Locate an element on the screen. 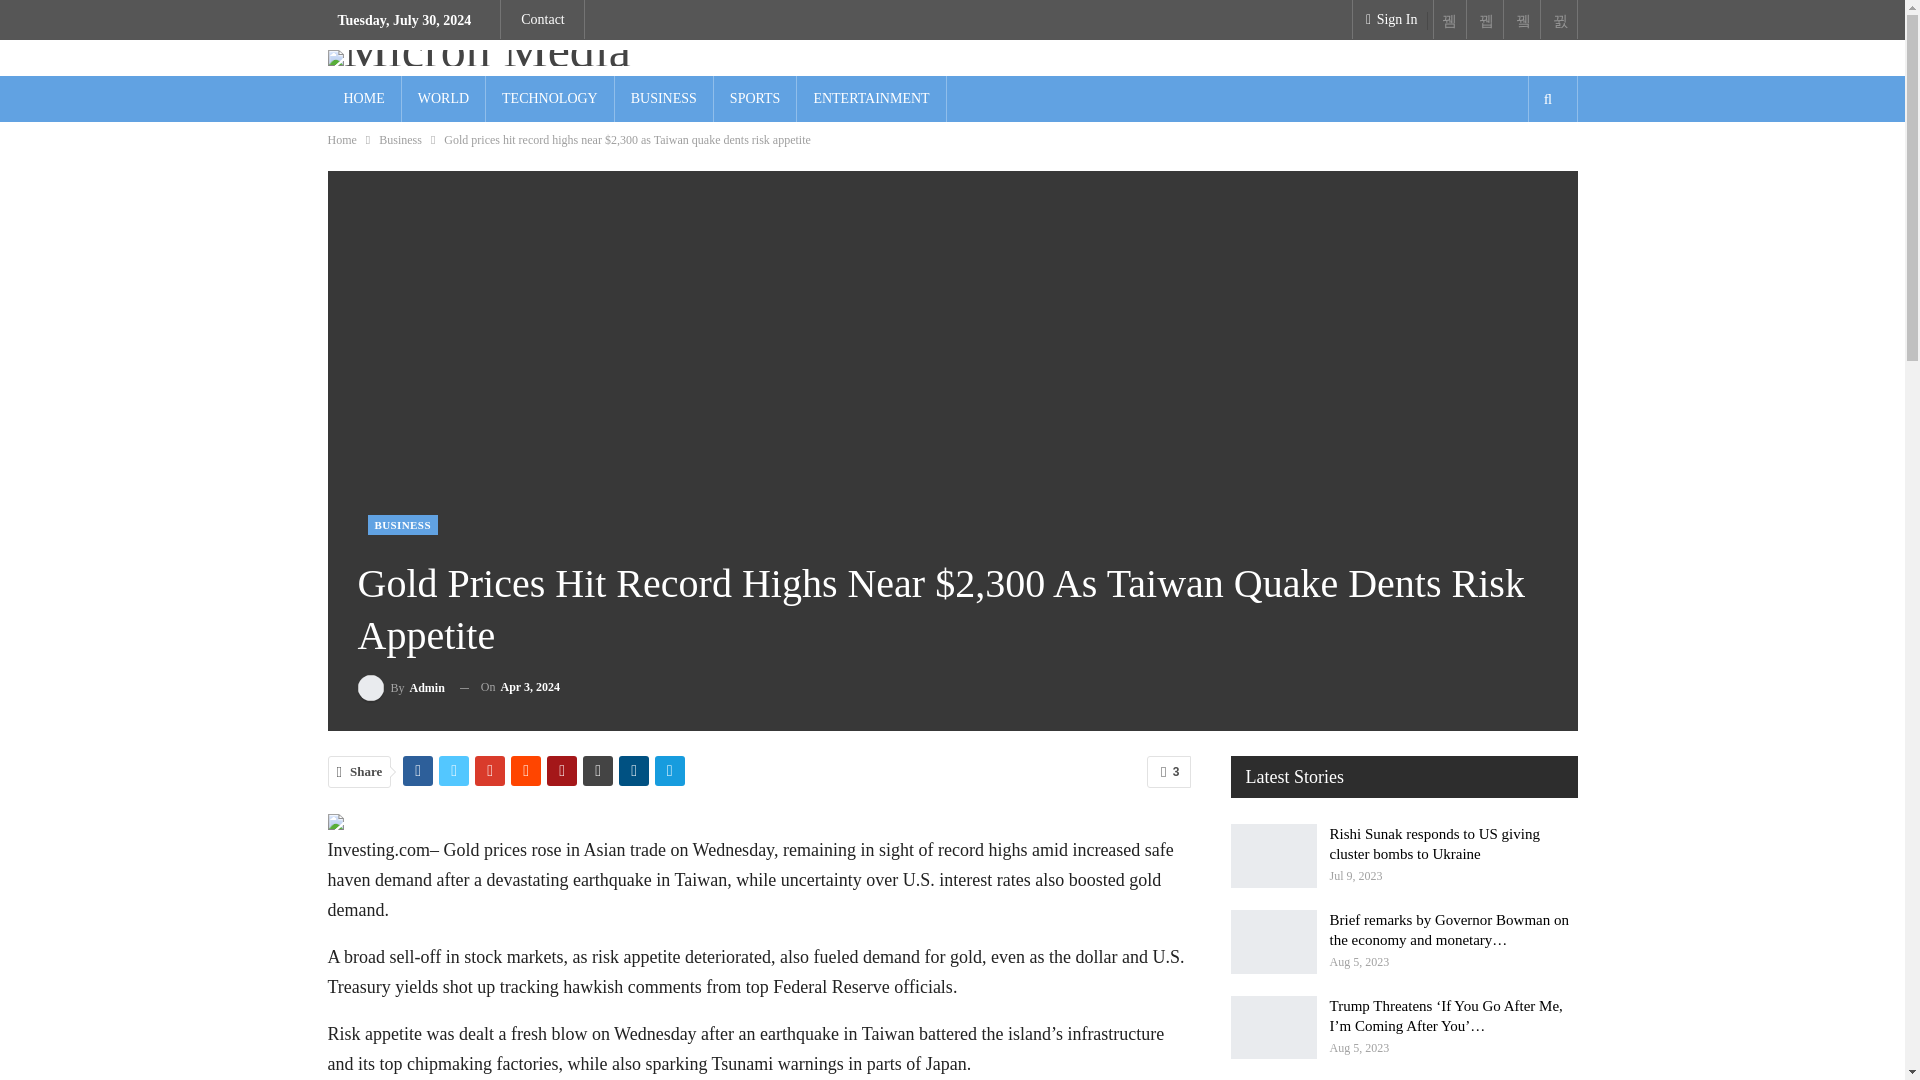 Image resolution: width=1920 pixels, height=1080 pixels. Home is located at coordinates (342, 140).